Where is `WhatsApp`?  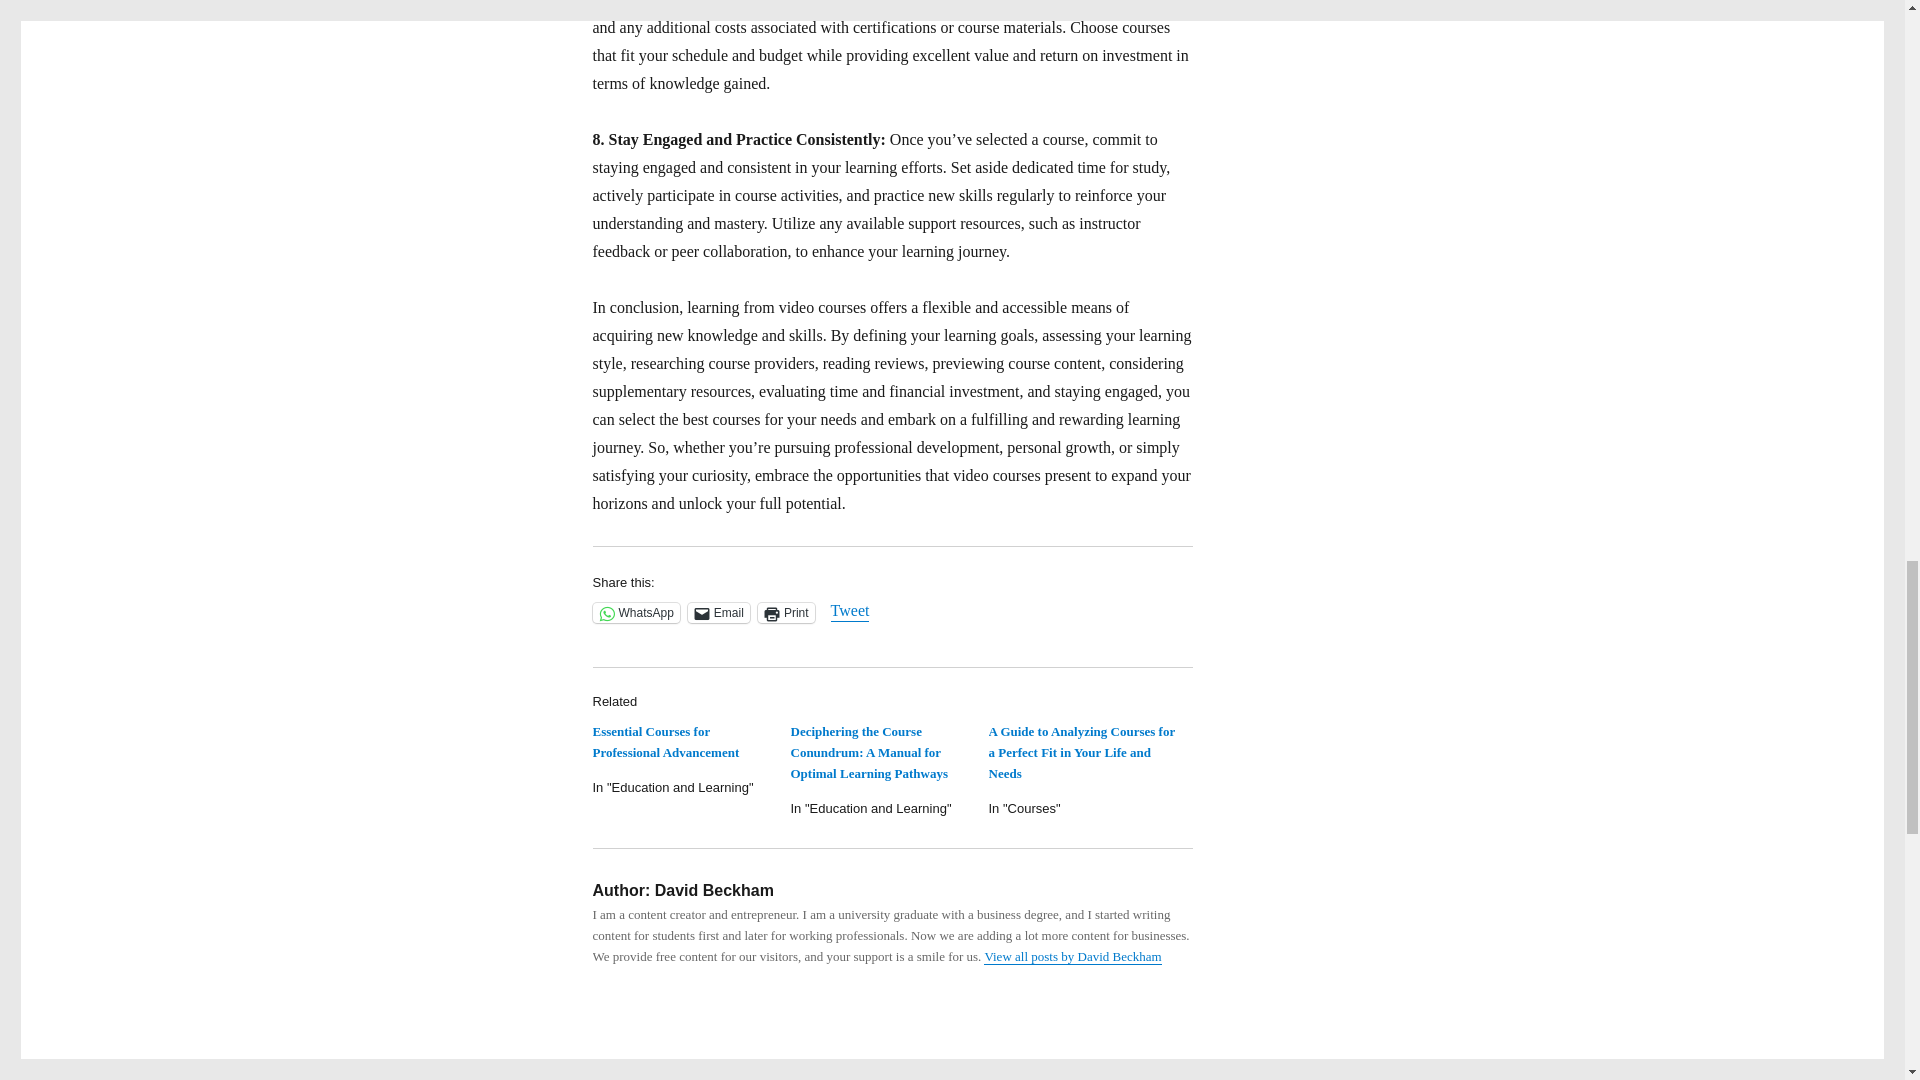 WhatsApp is located at coordinates (635, 612).